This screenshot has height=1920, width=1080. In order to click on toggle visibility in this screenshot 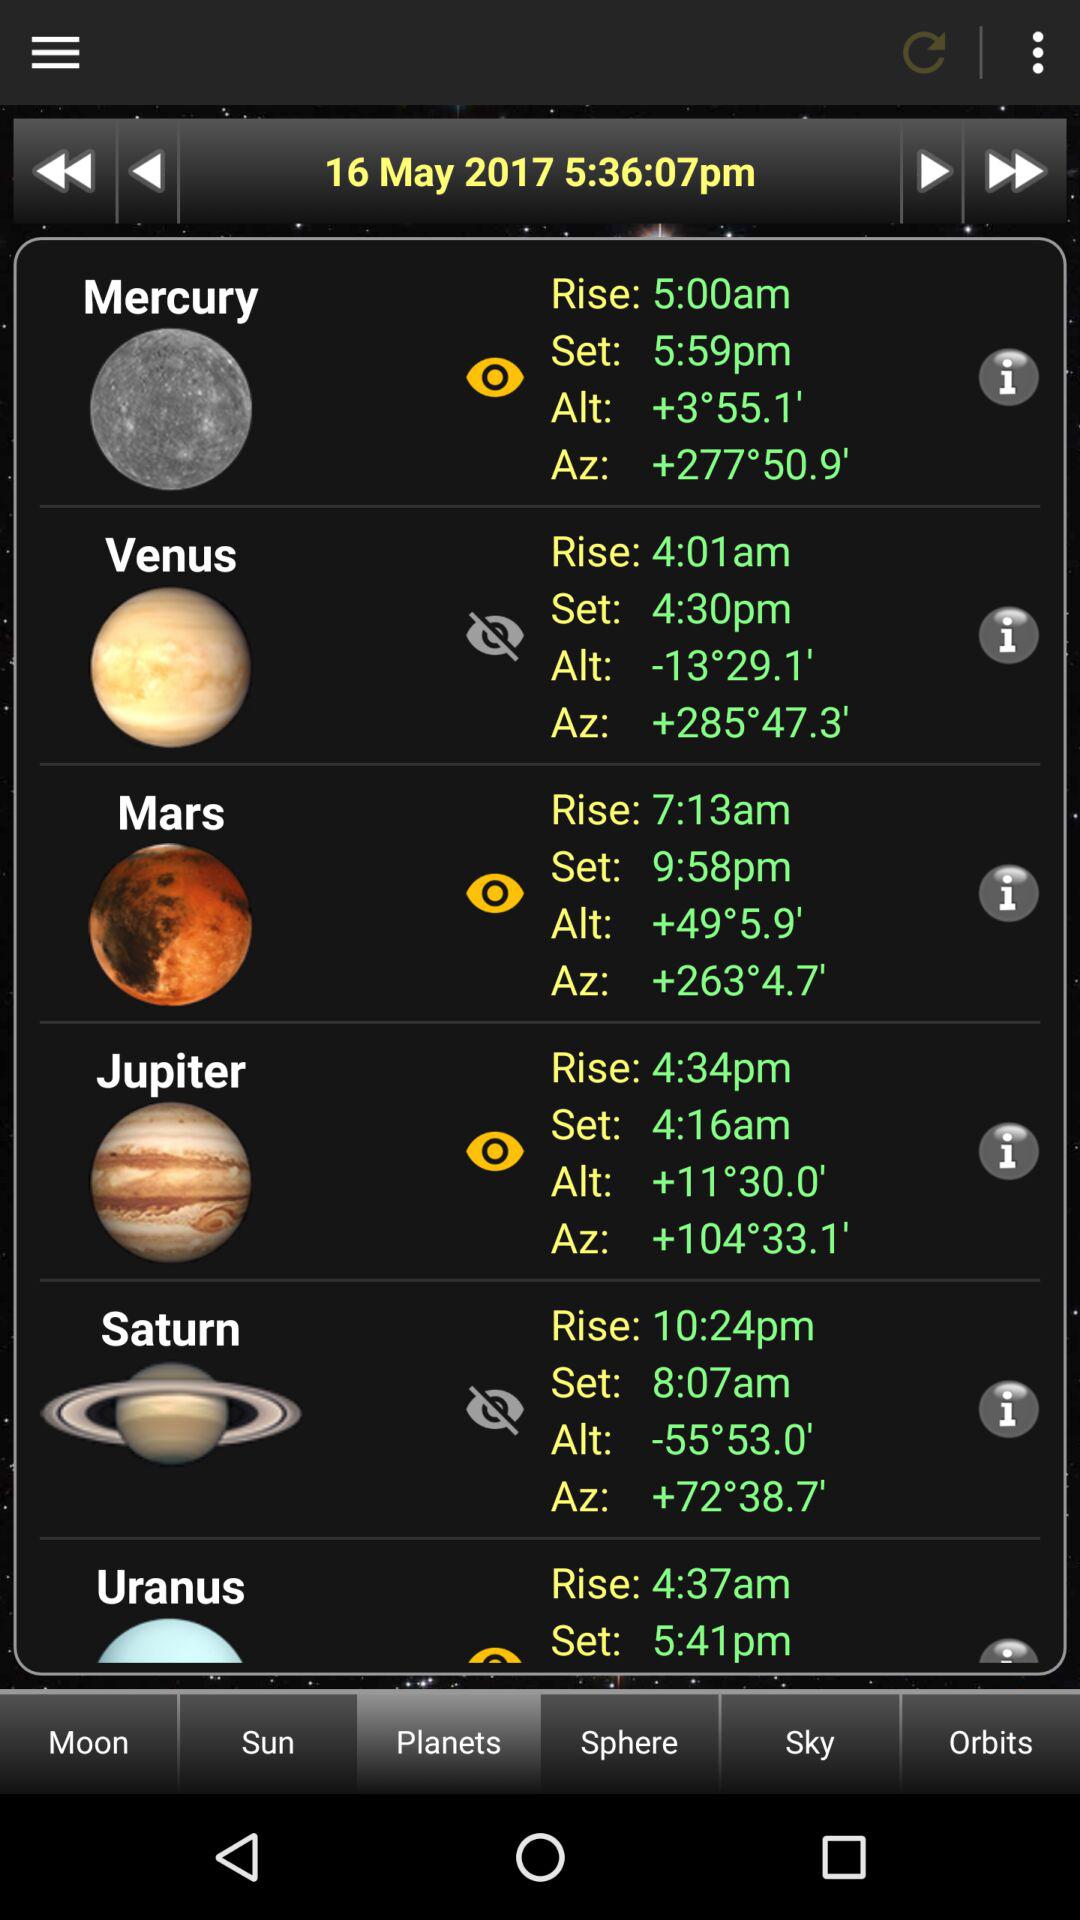, I will do `click(495, 377)`.